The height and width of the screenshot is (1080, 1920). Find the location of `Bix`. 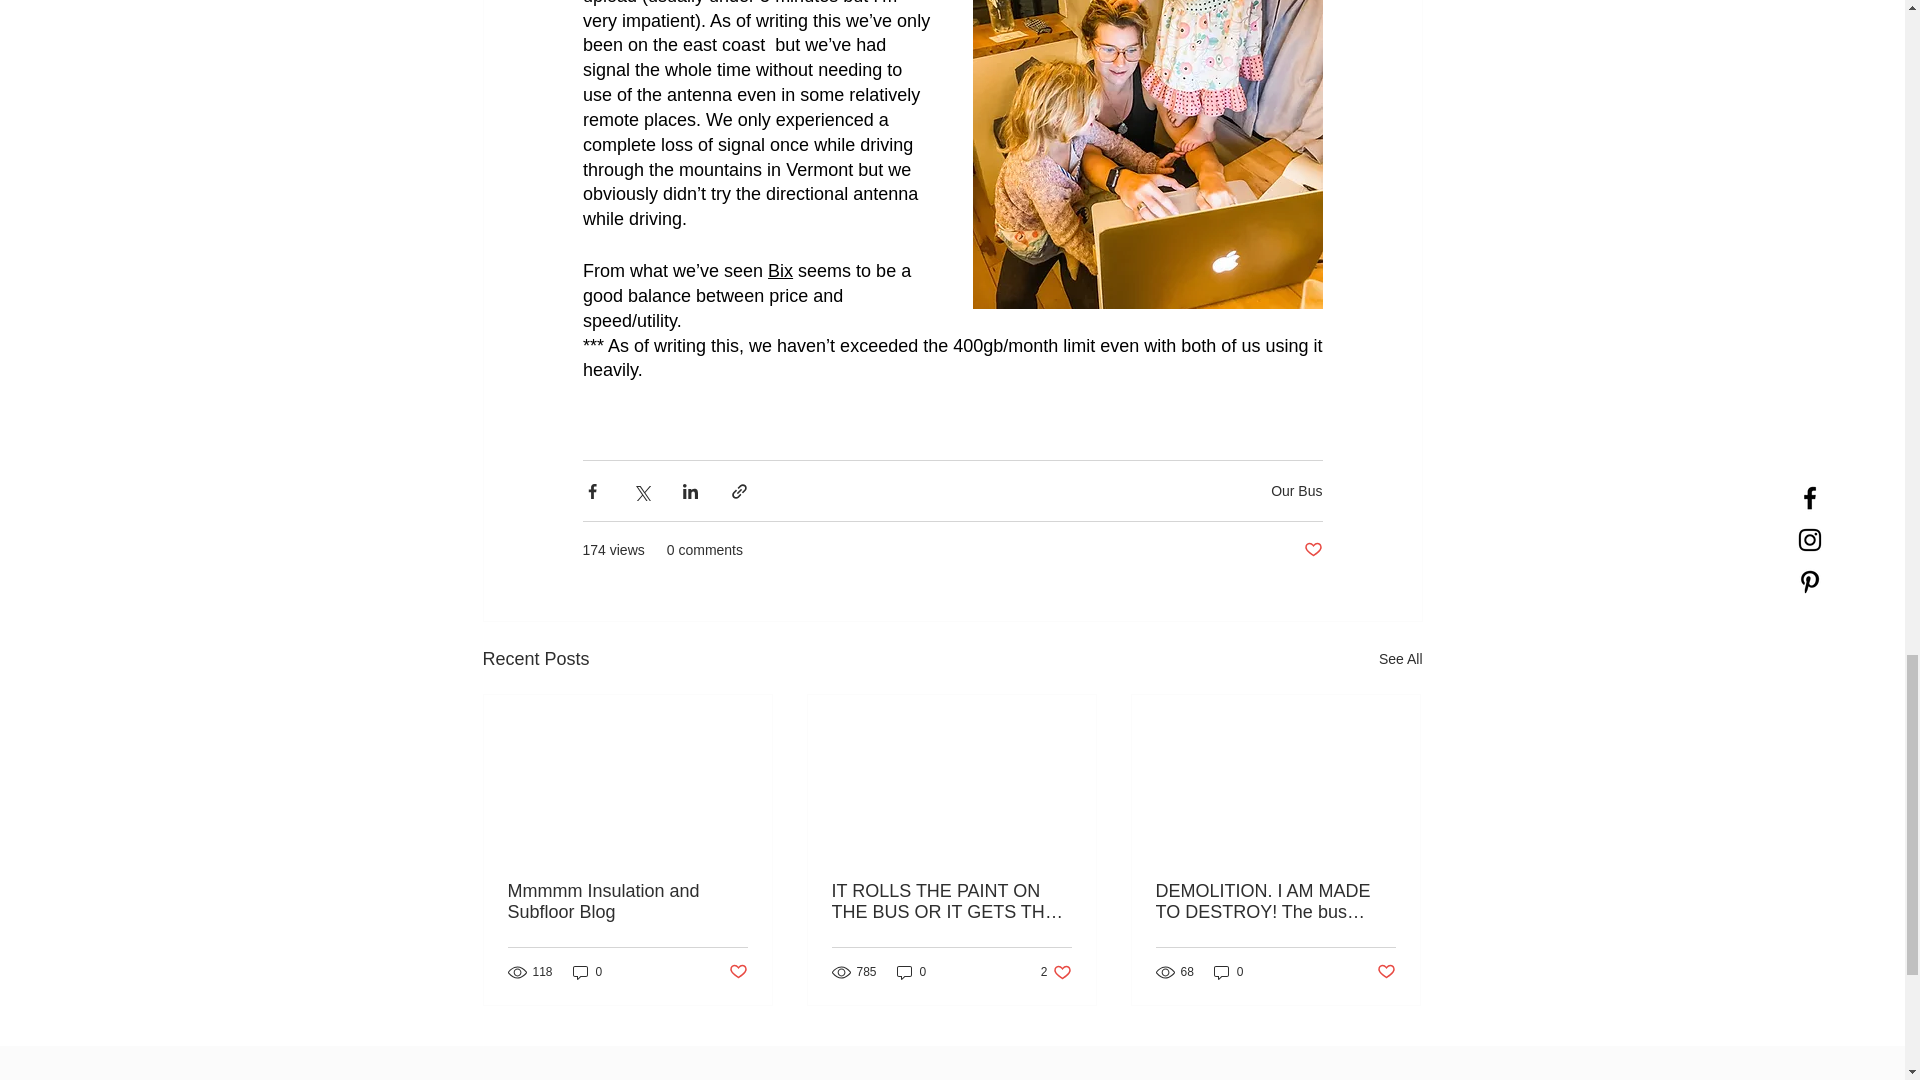

Bix is located at coordinates (912, 972).